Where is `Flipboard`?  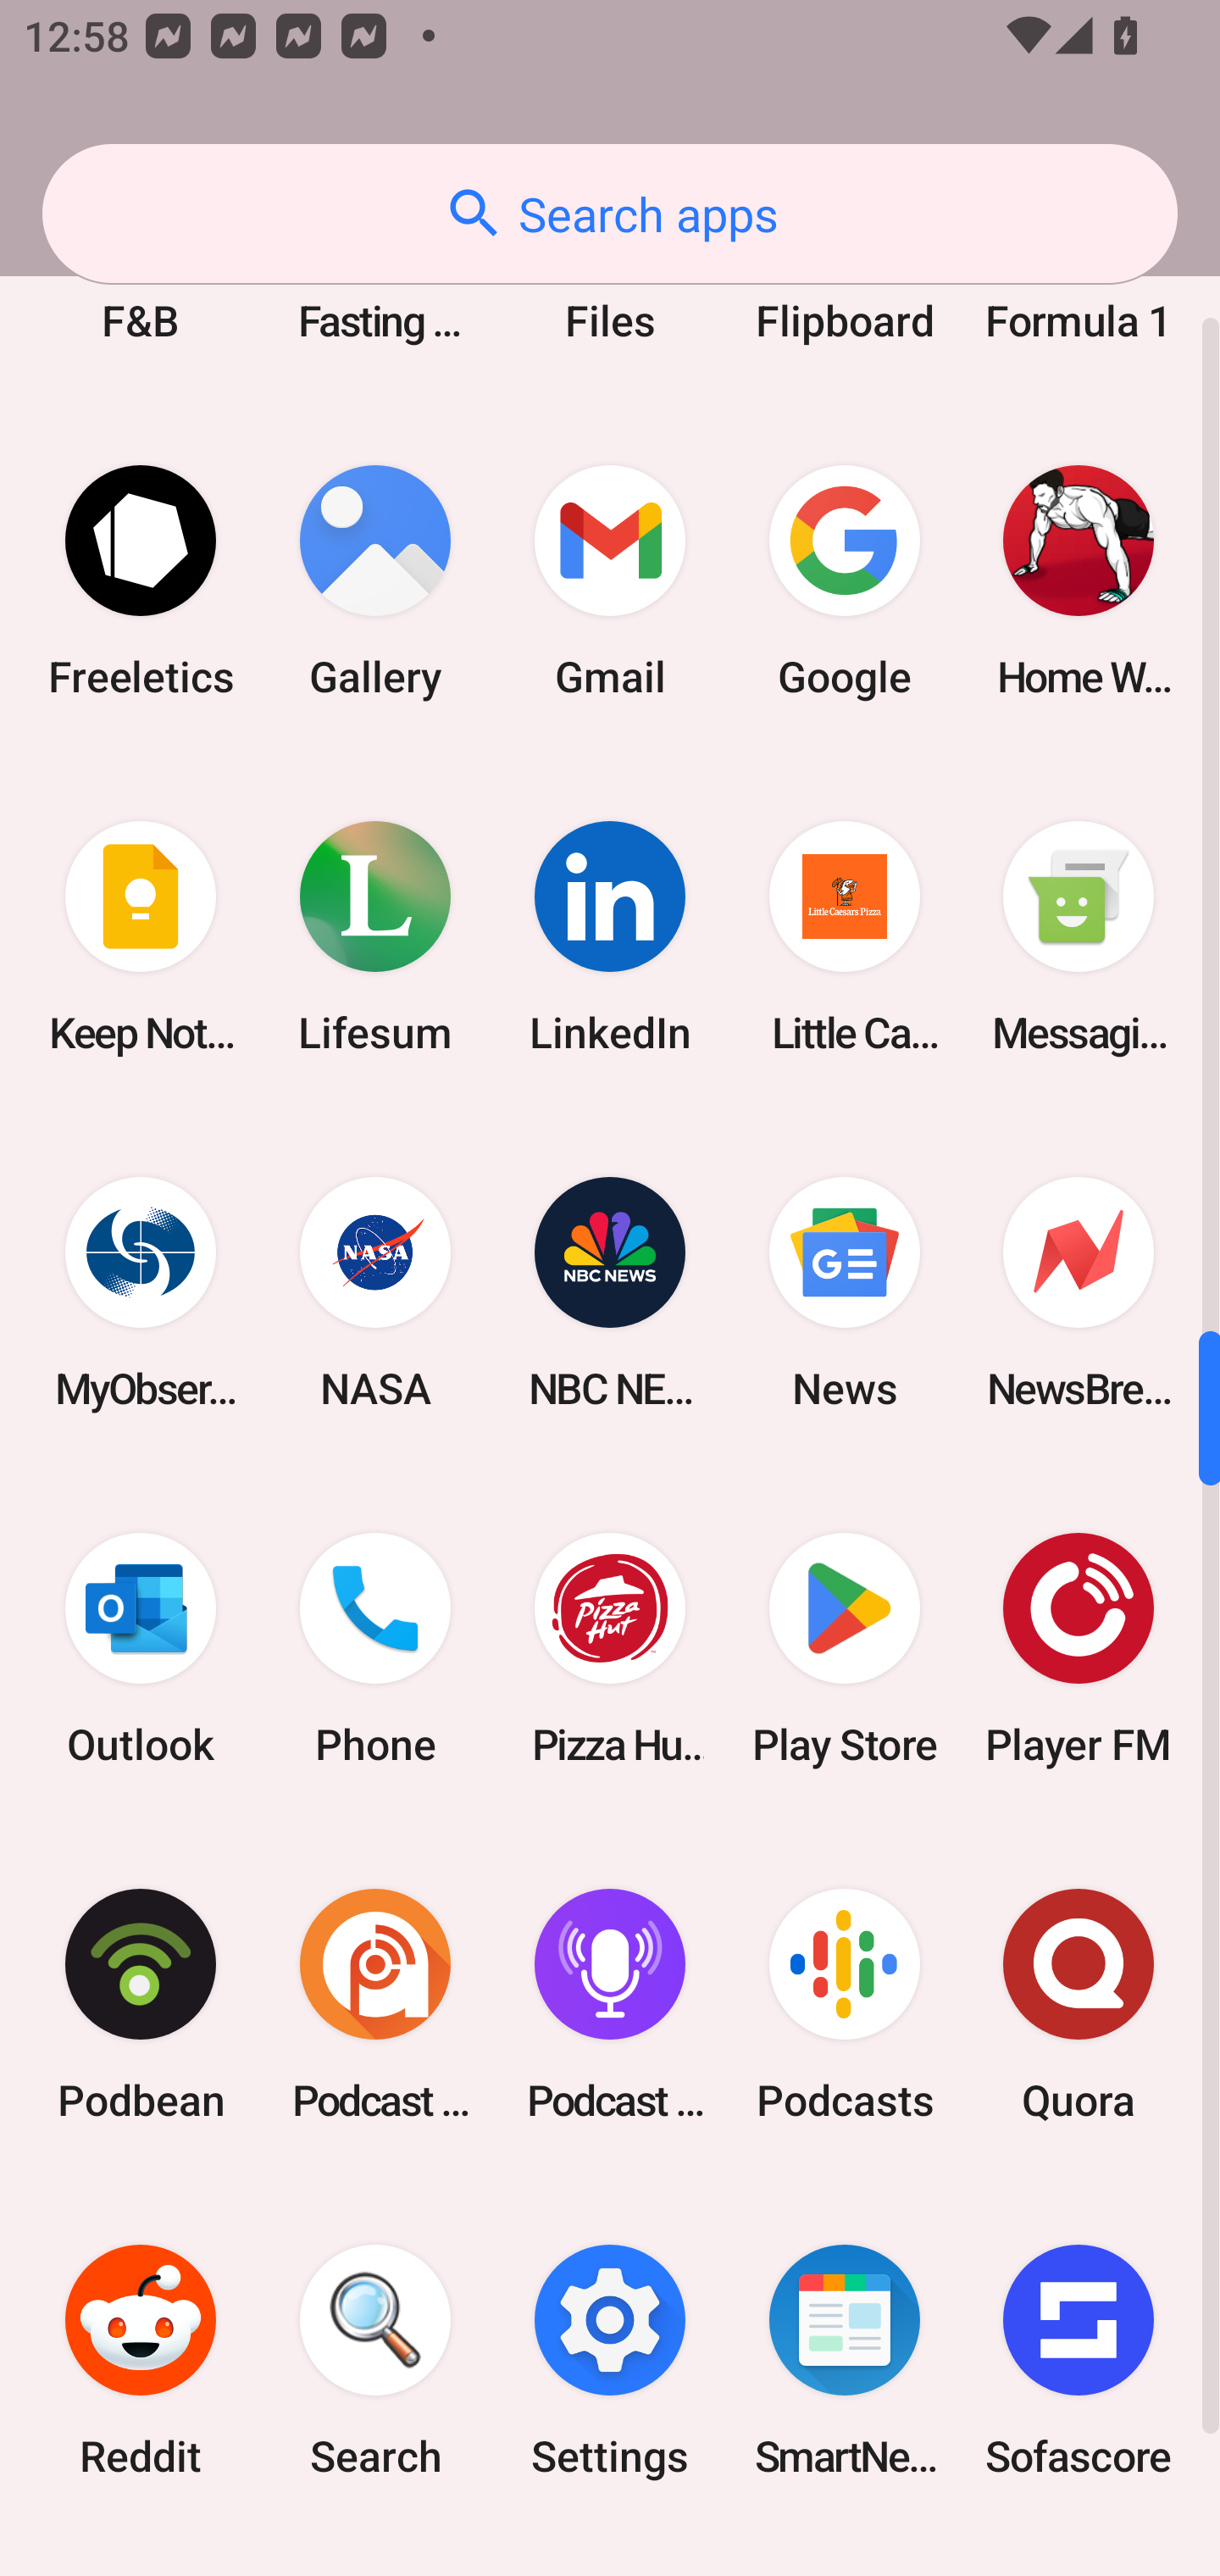 Flipboard is located at coordinates (844, 286).